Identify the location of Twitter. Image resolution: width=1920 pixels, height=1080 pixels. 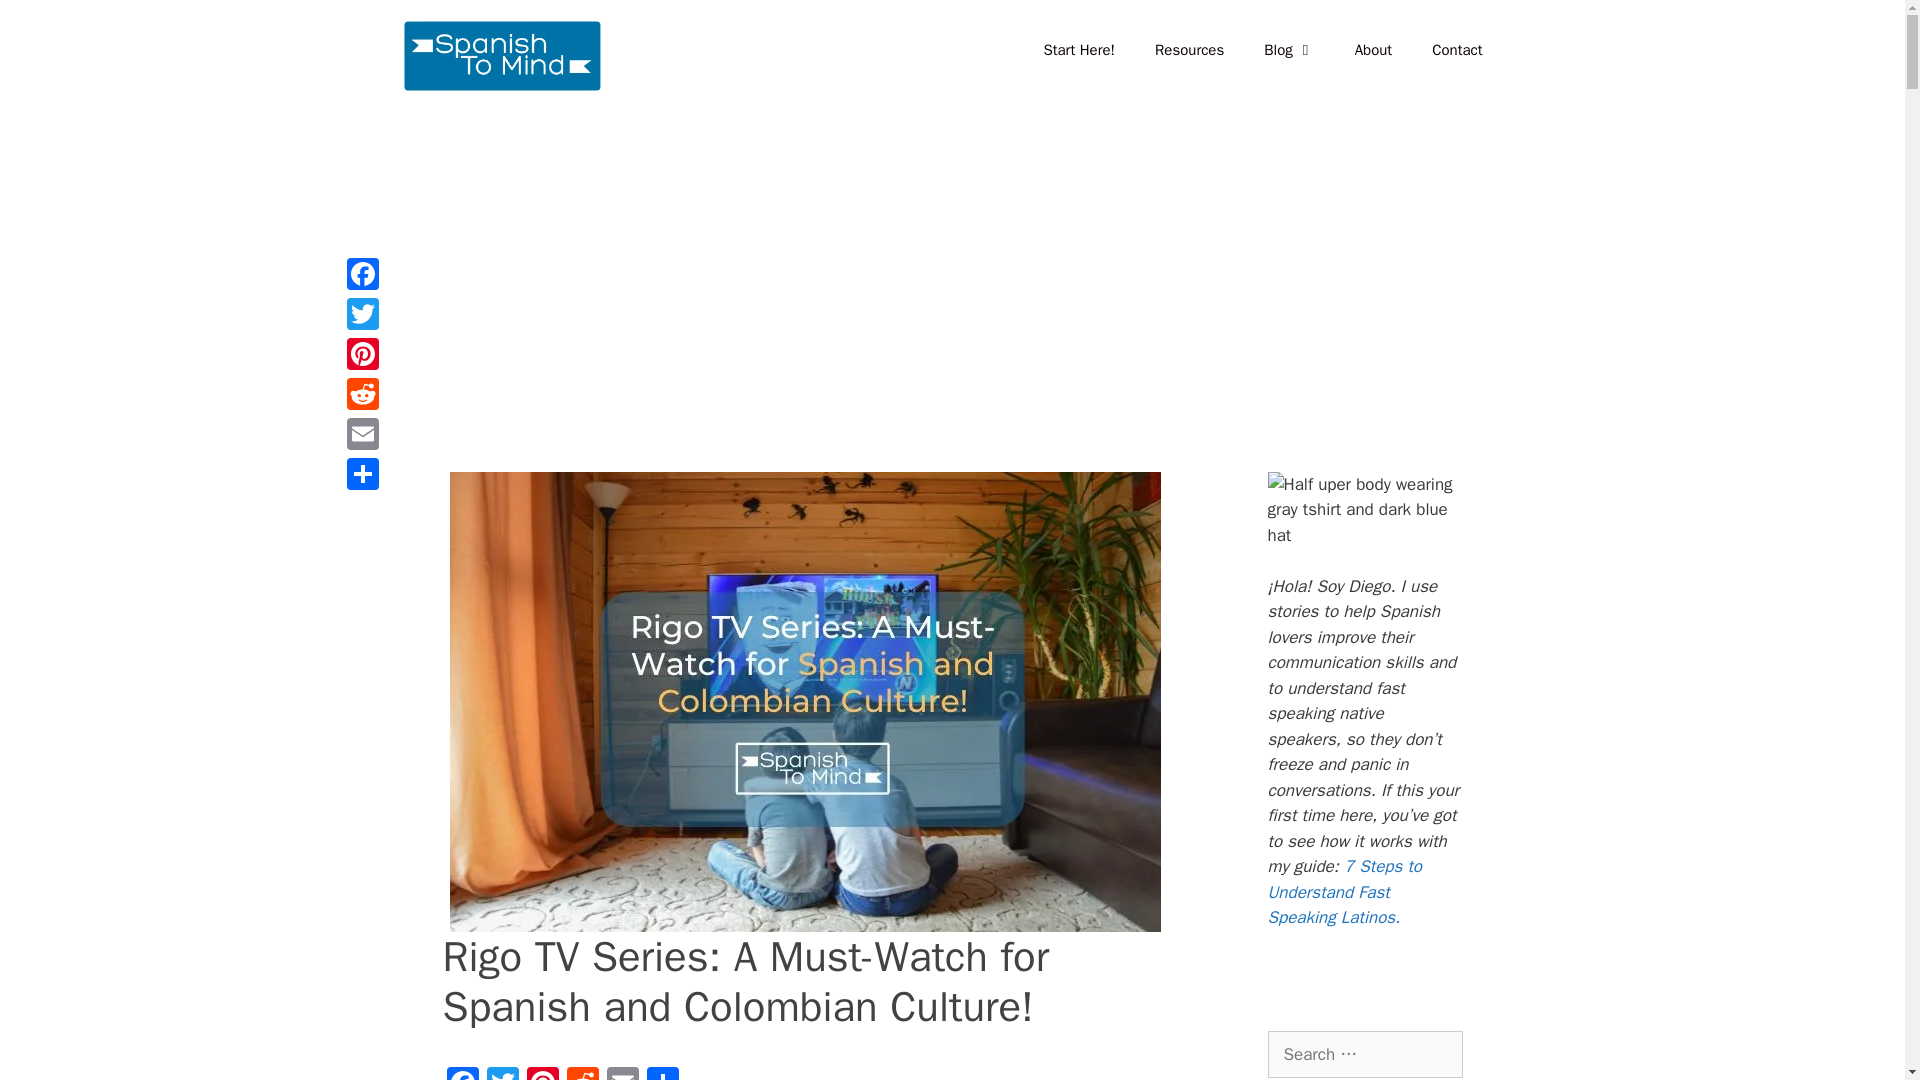
(502, 1074).